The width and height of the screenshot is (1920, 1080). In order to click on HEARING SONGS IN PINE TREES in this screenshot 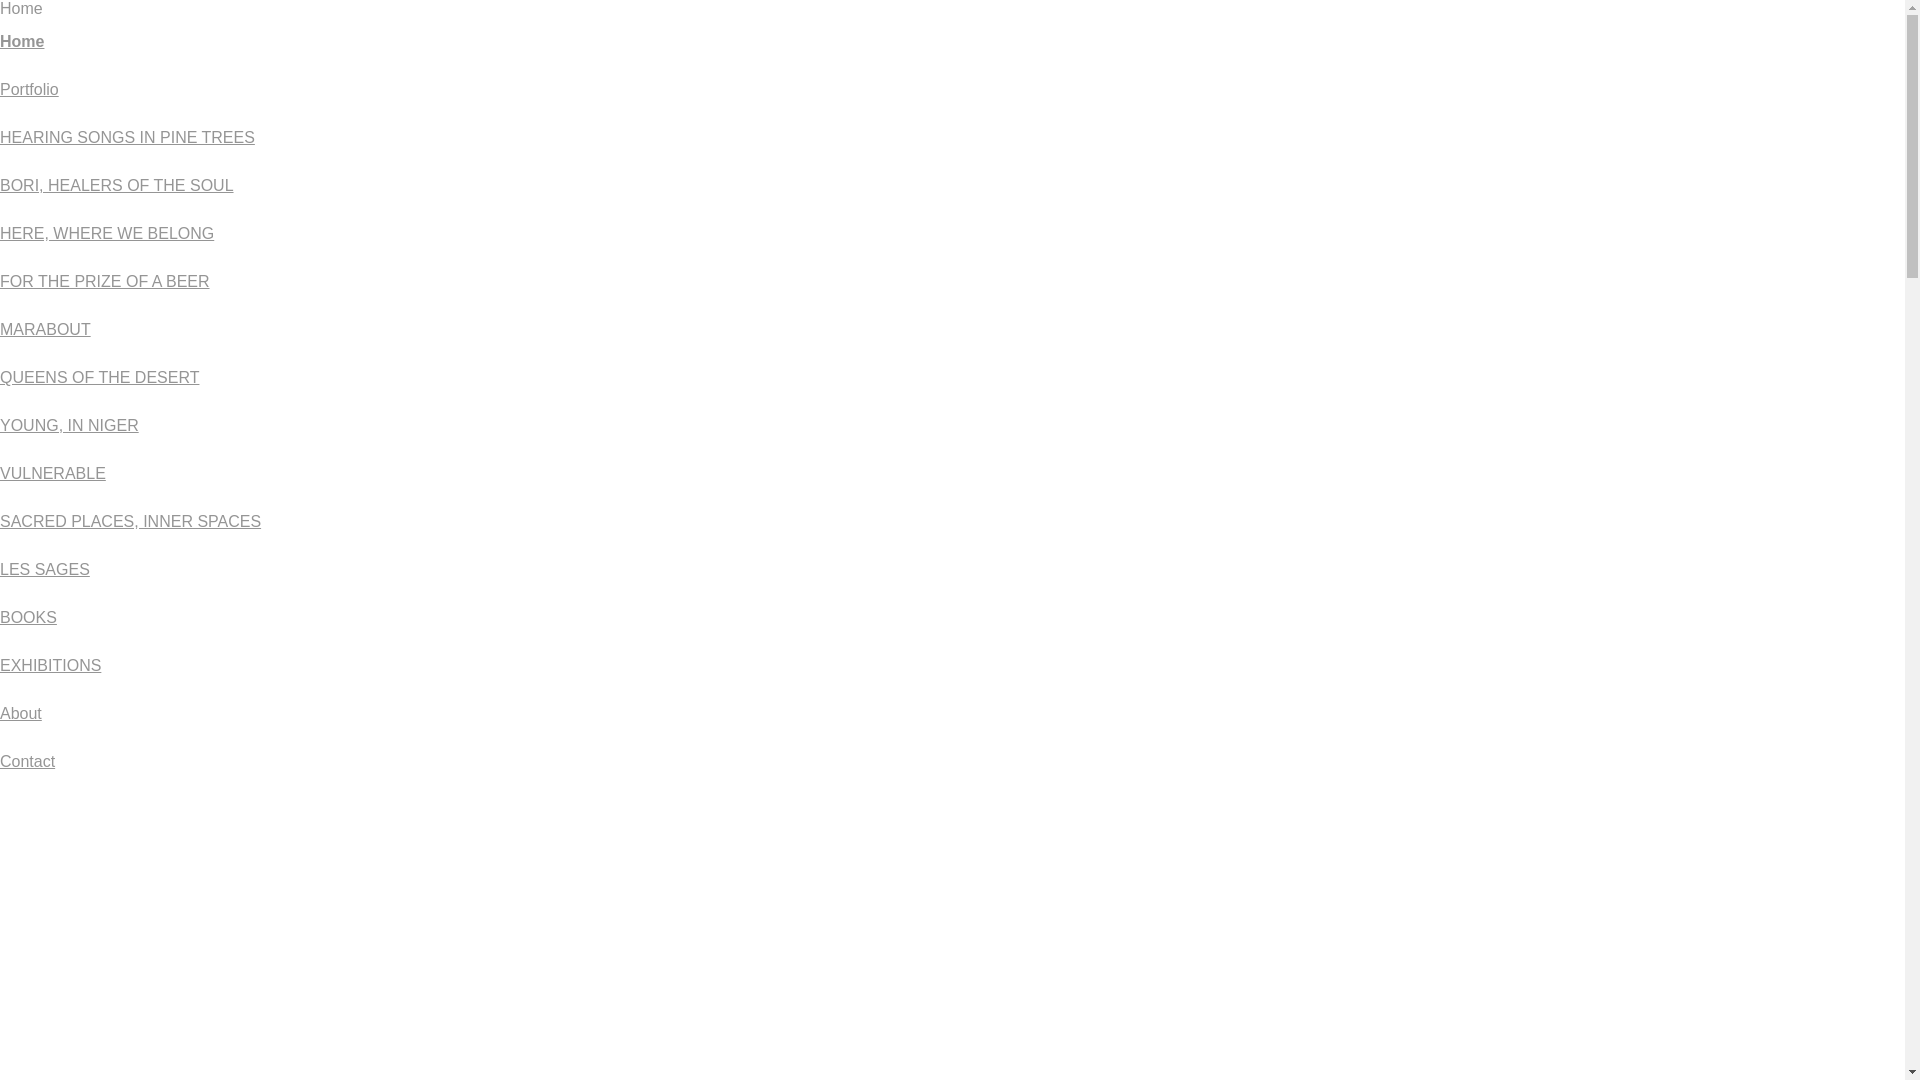, I will do `click(128, 138)`.